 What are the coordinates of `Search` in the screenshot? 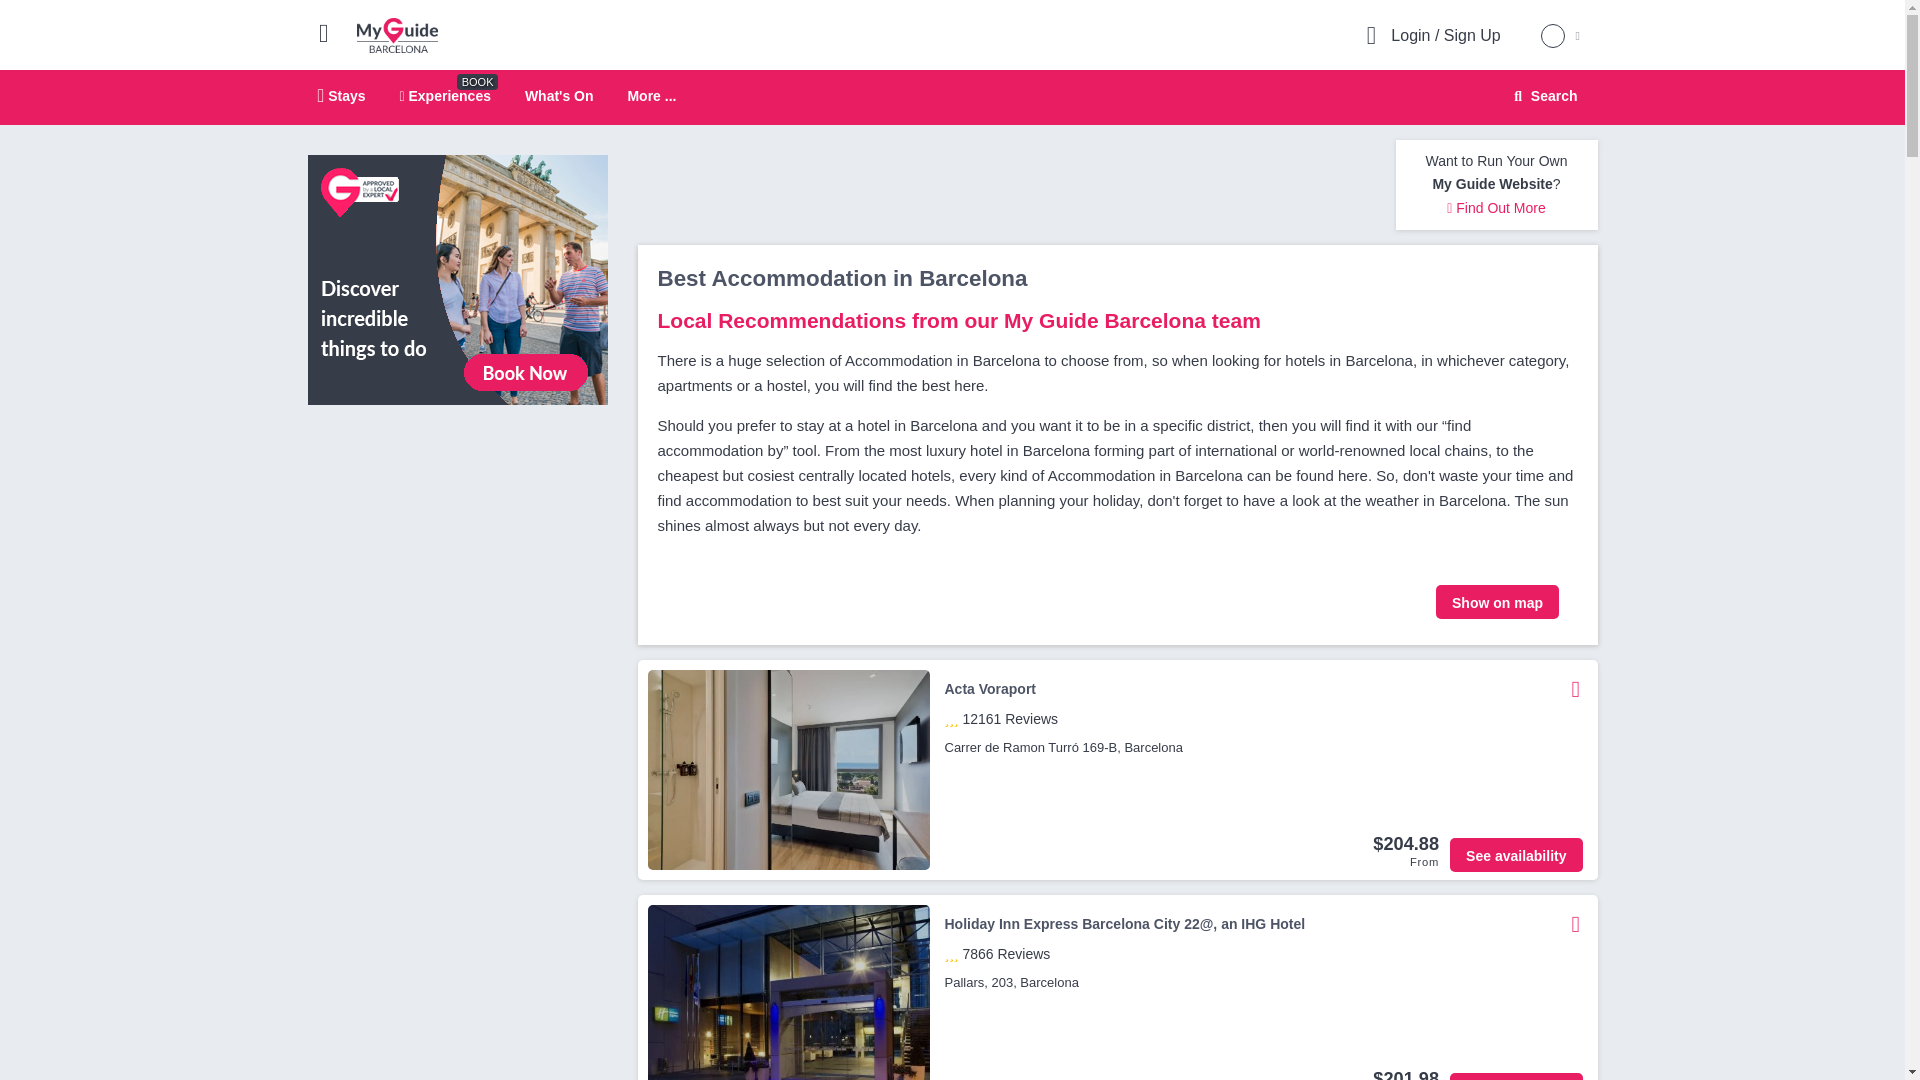 It's located at (1543, 96).